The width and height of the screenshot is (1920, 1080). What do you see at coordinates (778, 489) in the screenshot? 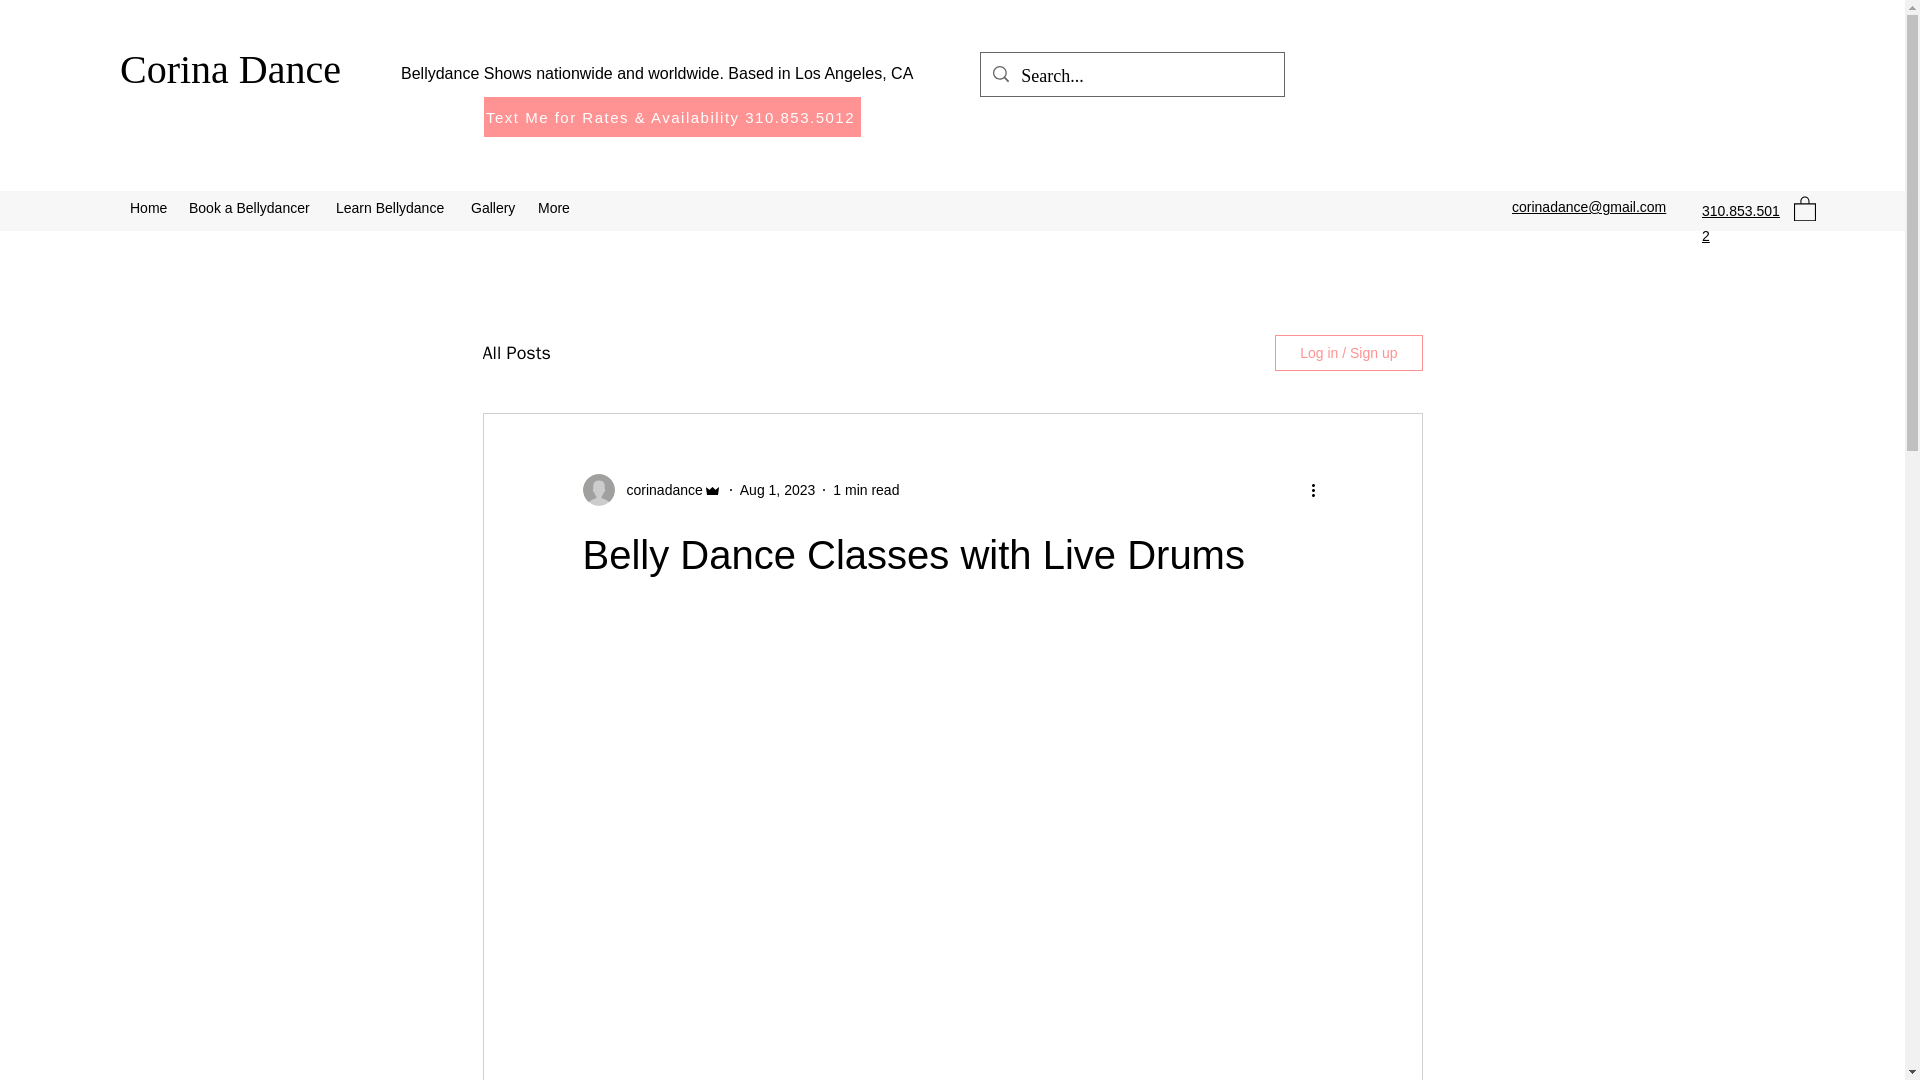
I see `Aug 1, 2023` at bounding box center [778, 489].